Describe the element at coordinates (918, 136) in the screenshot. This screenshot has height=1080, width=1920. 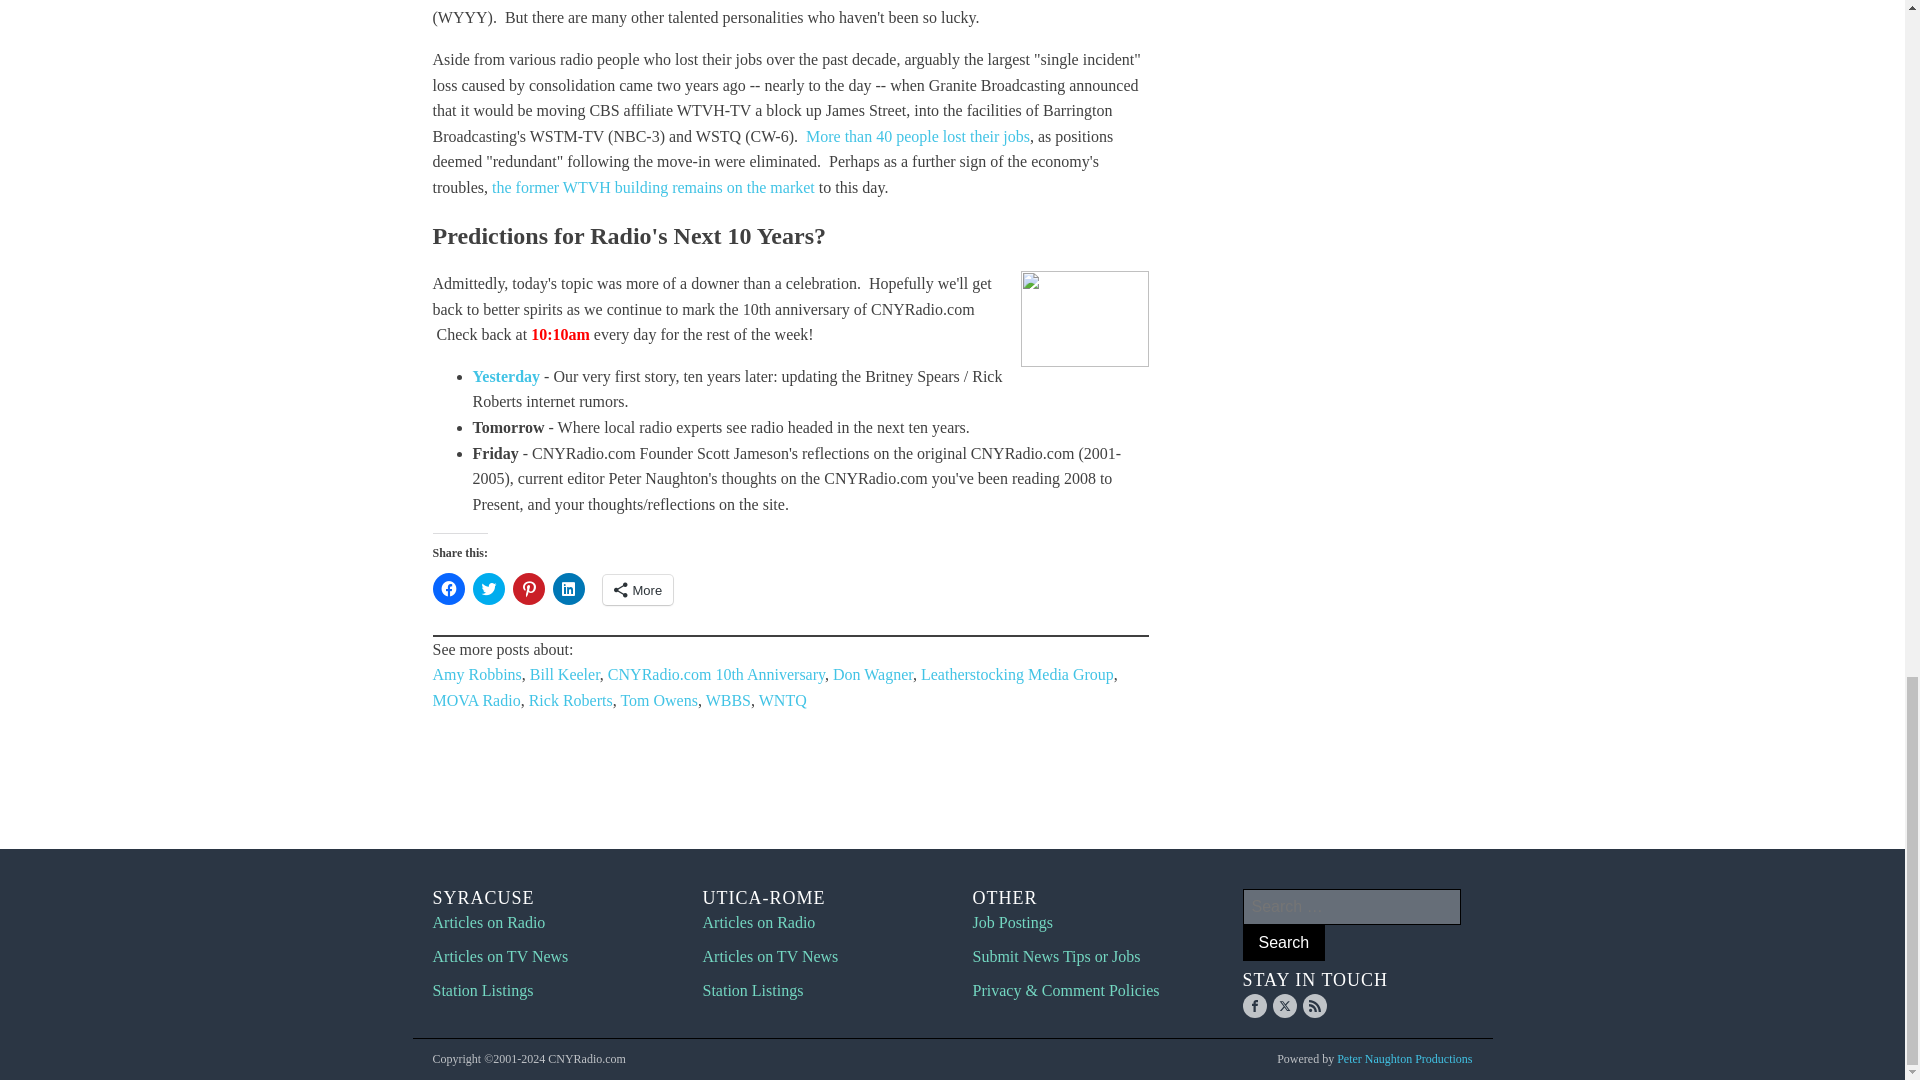
I see `More than 40 people lost their jobs` at that location.